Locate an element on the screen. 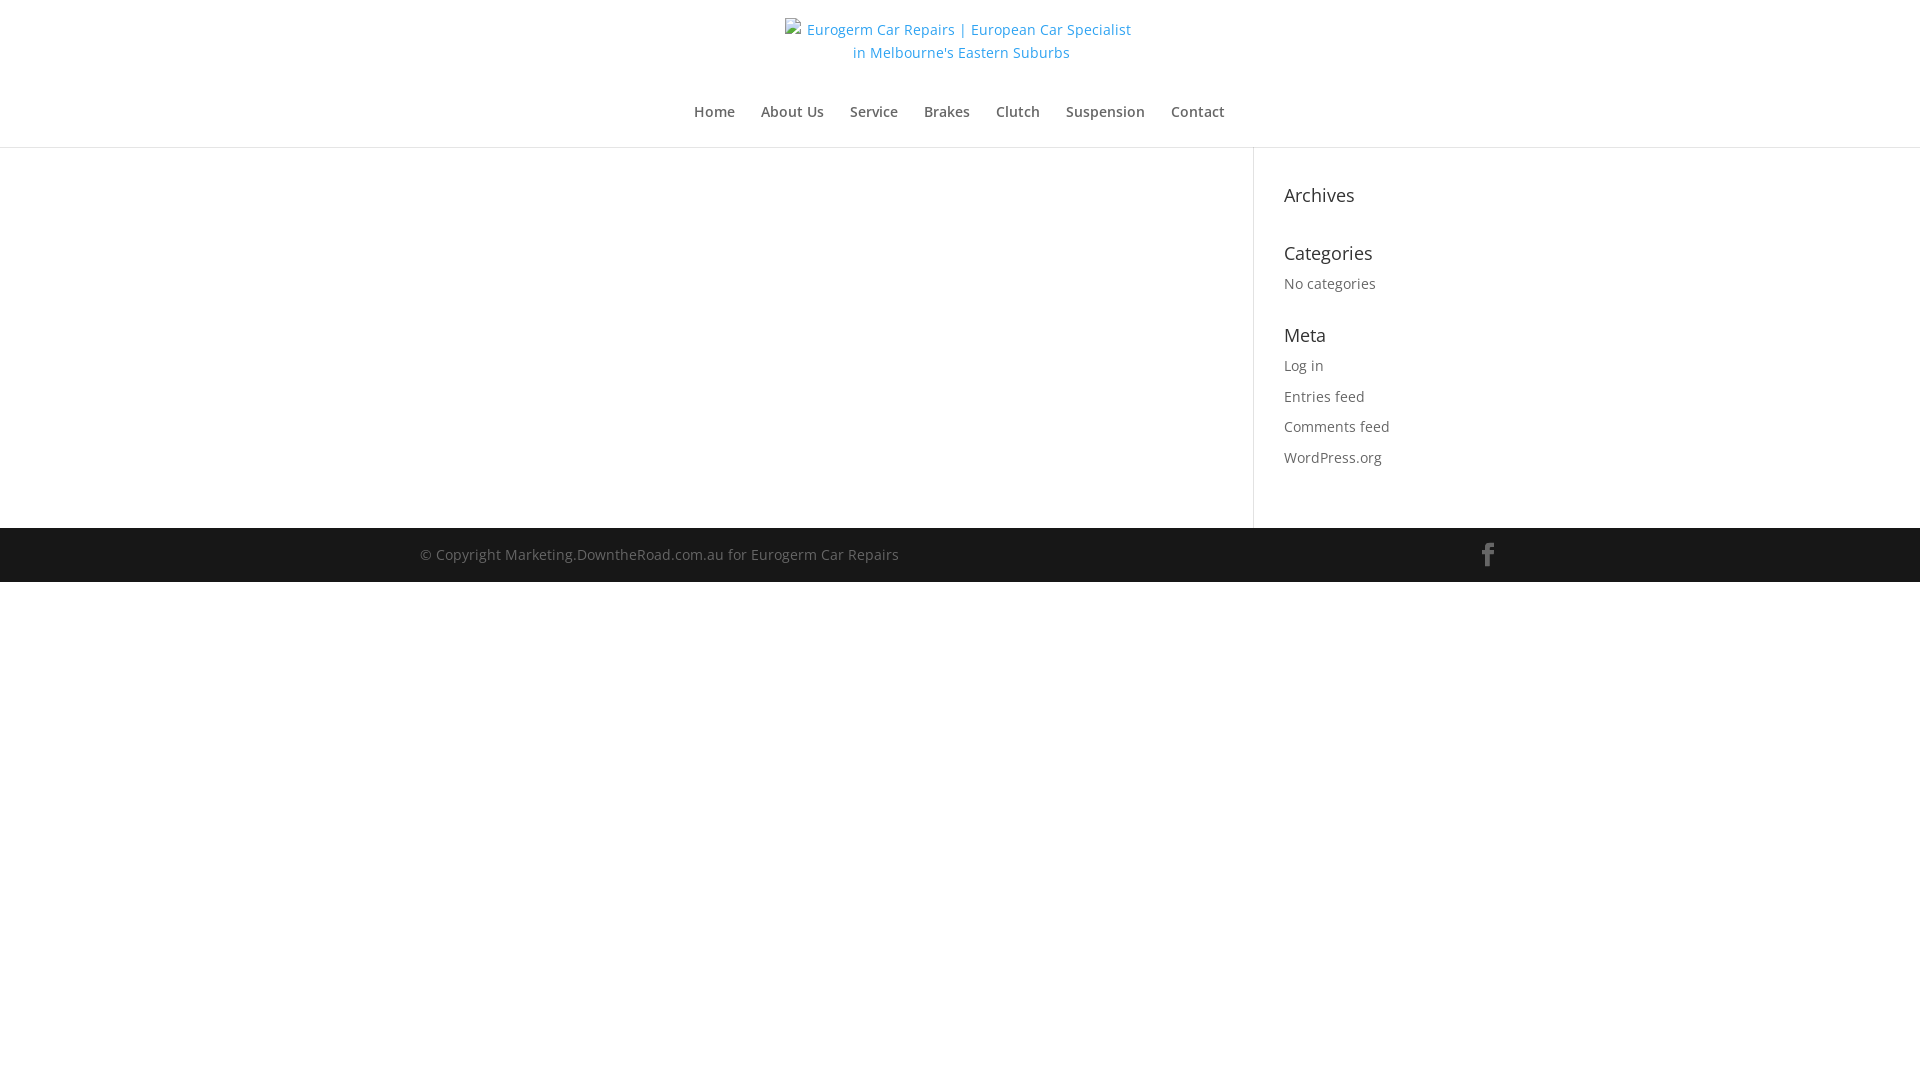 This screenshot has height=1080, width=1920. Search is located at coordinates (1466, 78).